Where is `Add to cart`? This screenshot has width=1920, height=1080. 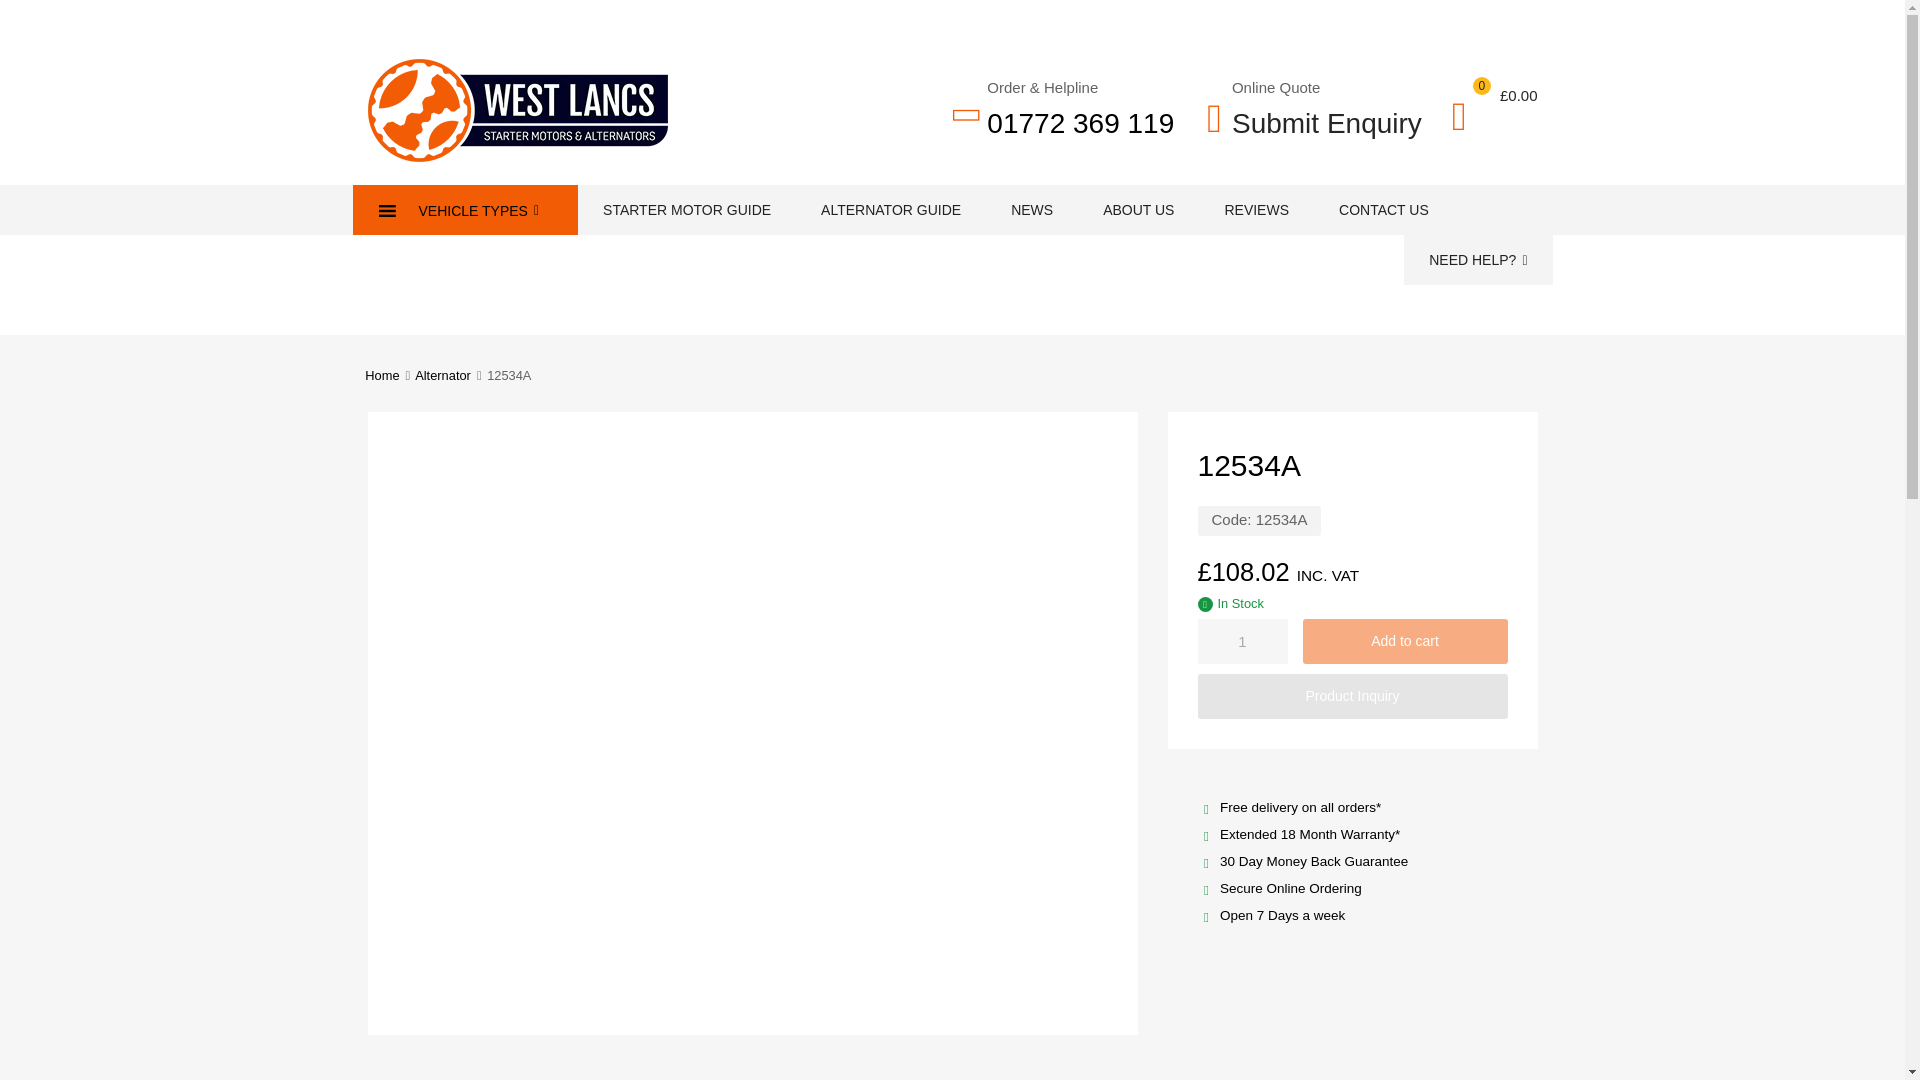
Add to cart is located at coordinates (1404, 641).